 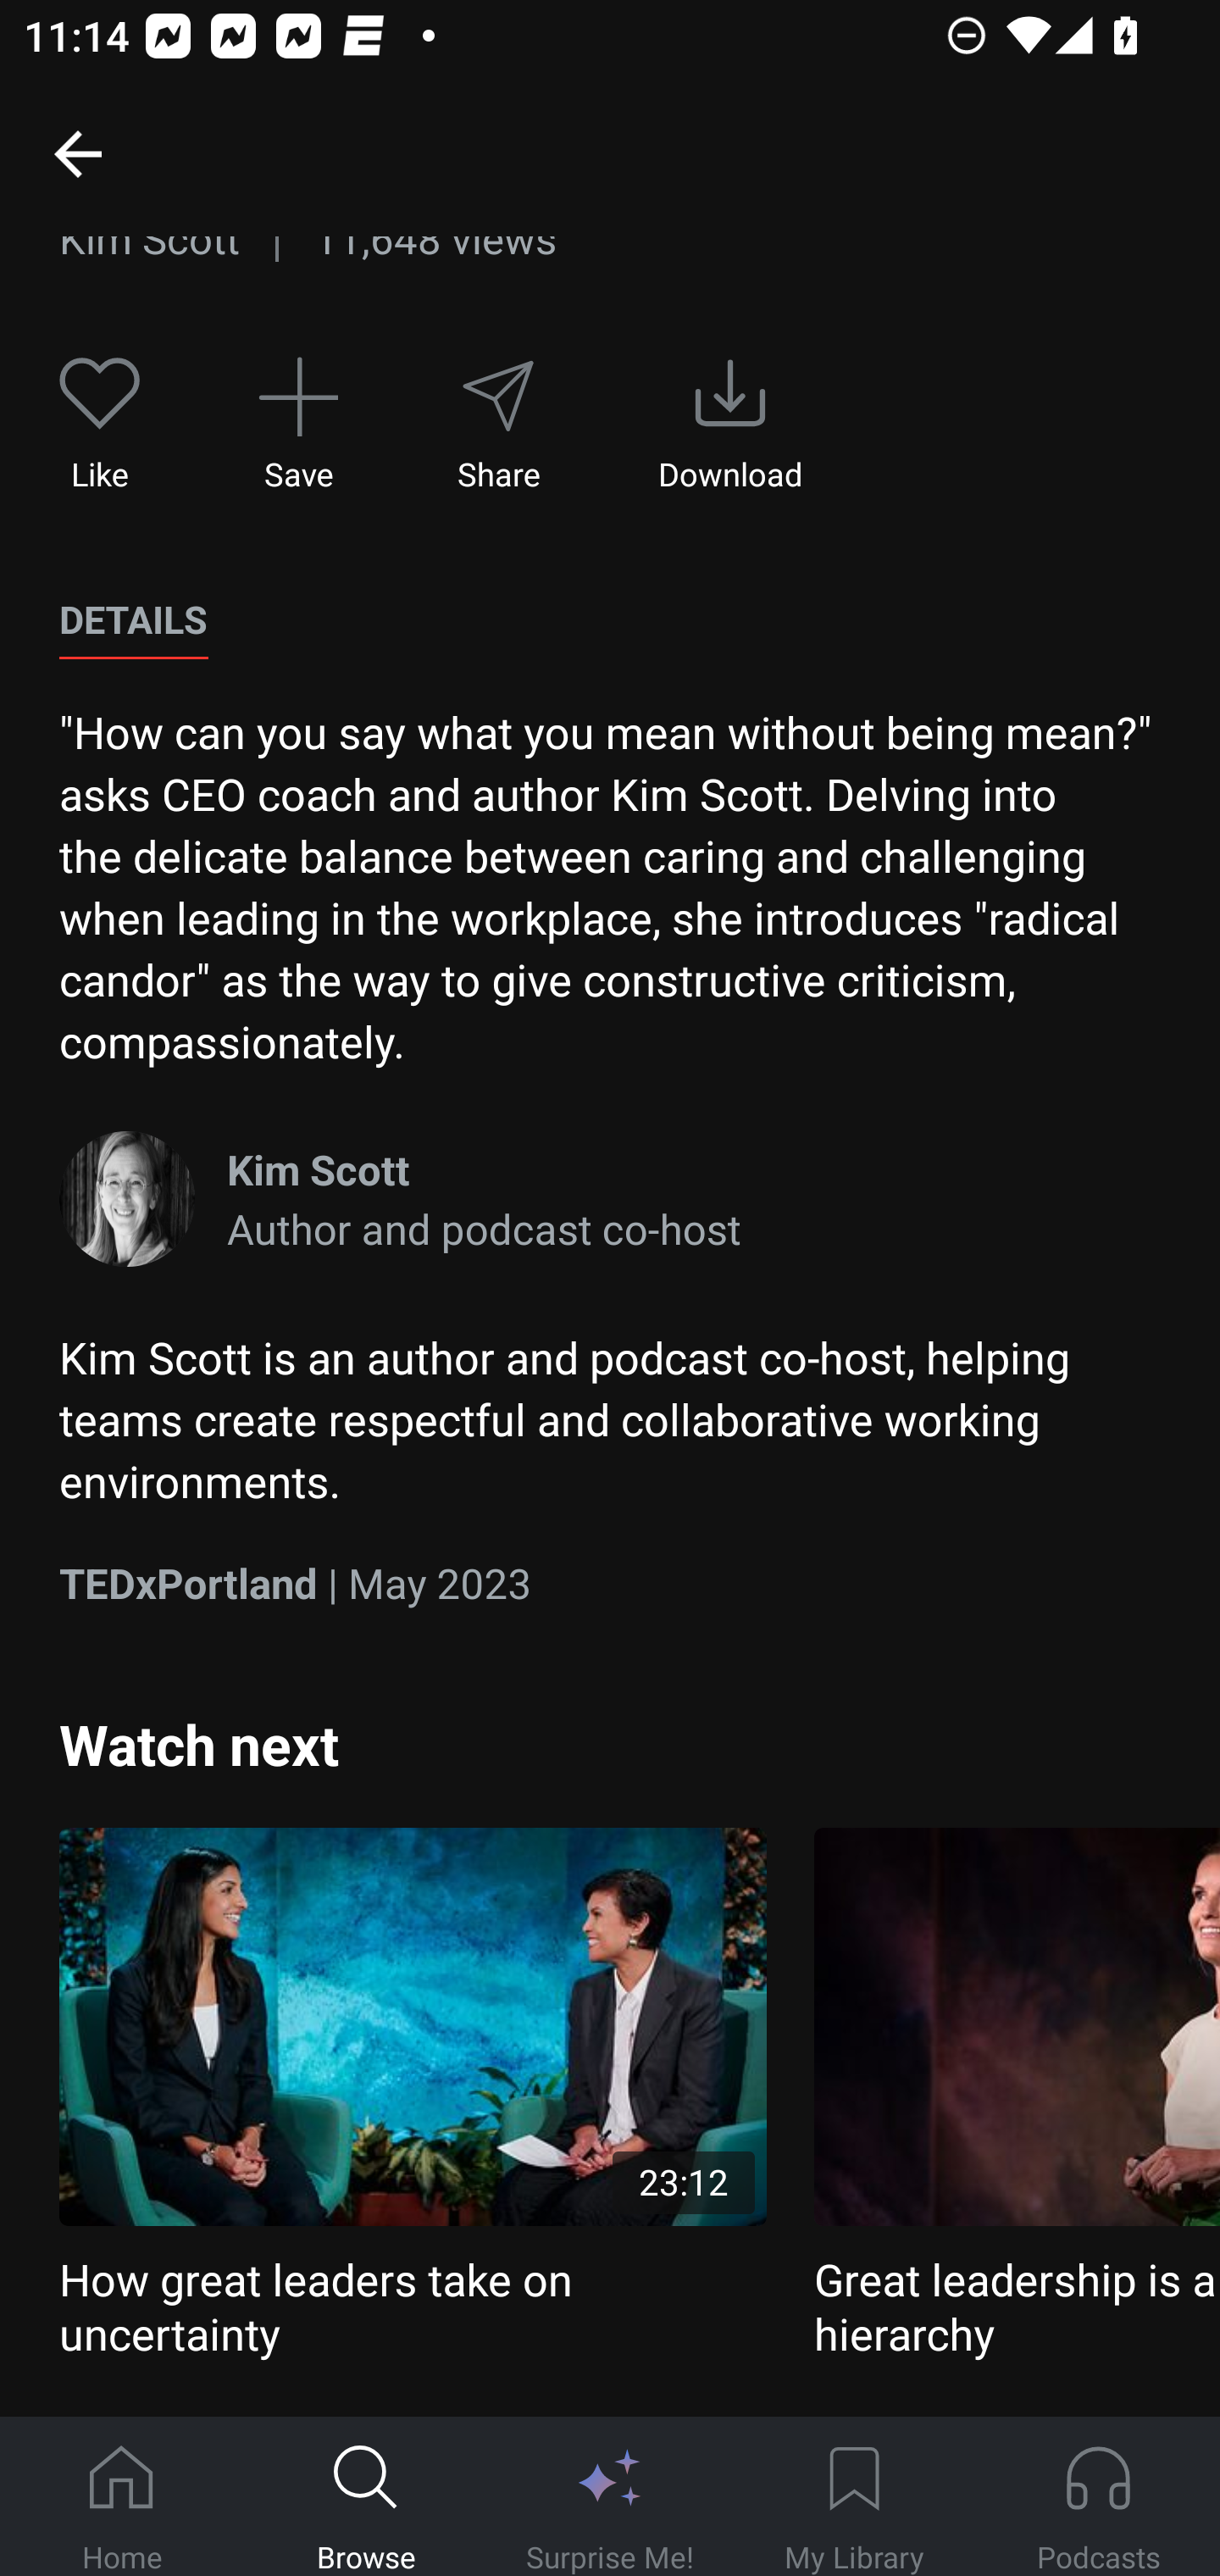 What do you see at coordinates (1098, 2497) in the screenshot?
I see `Podcasts` at bounding box center [1098, 2497].